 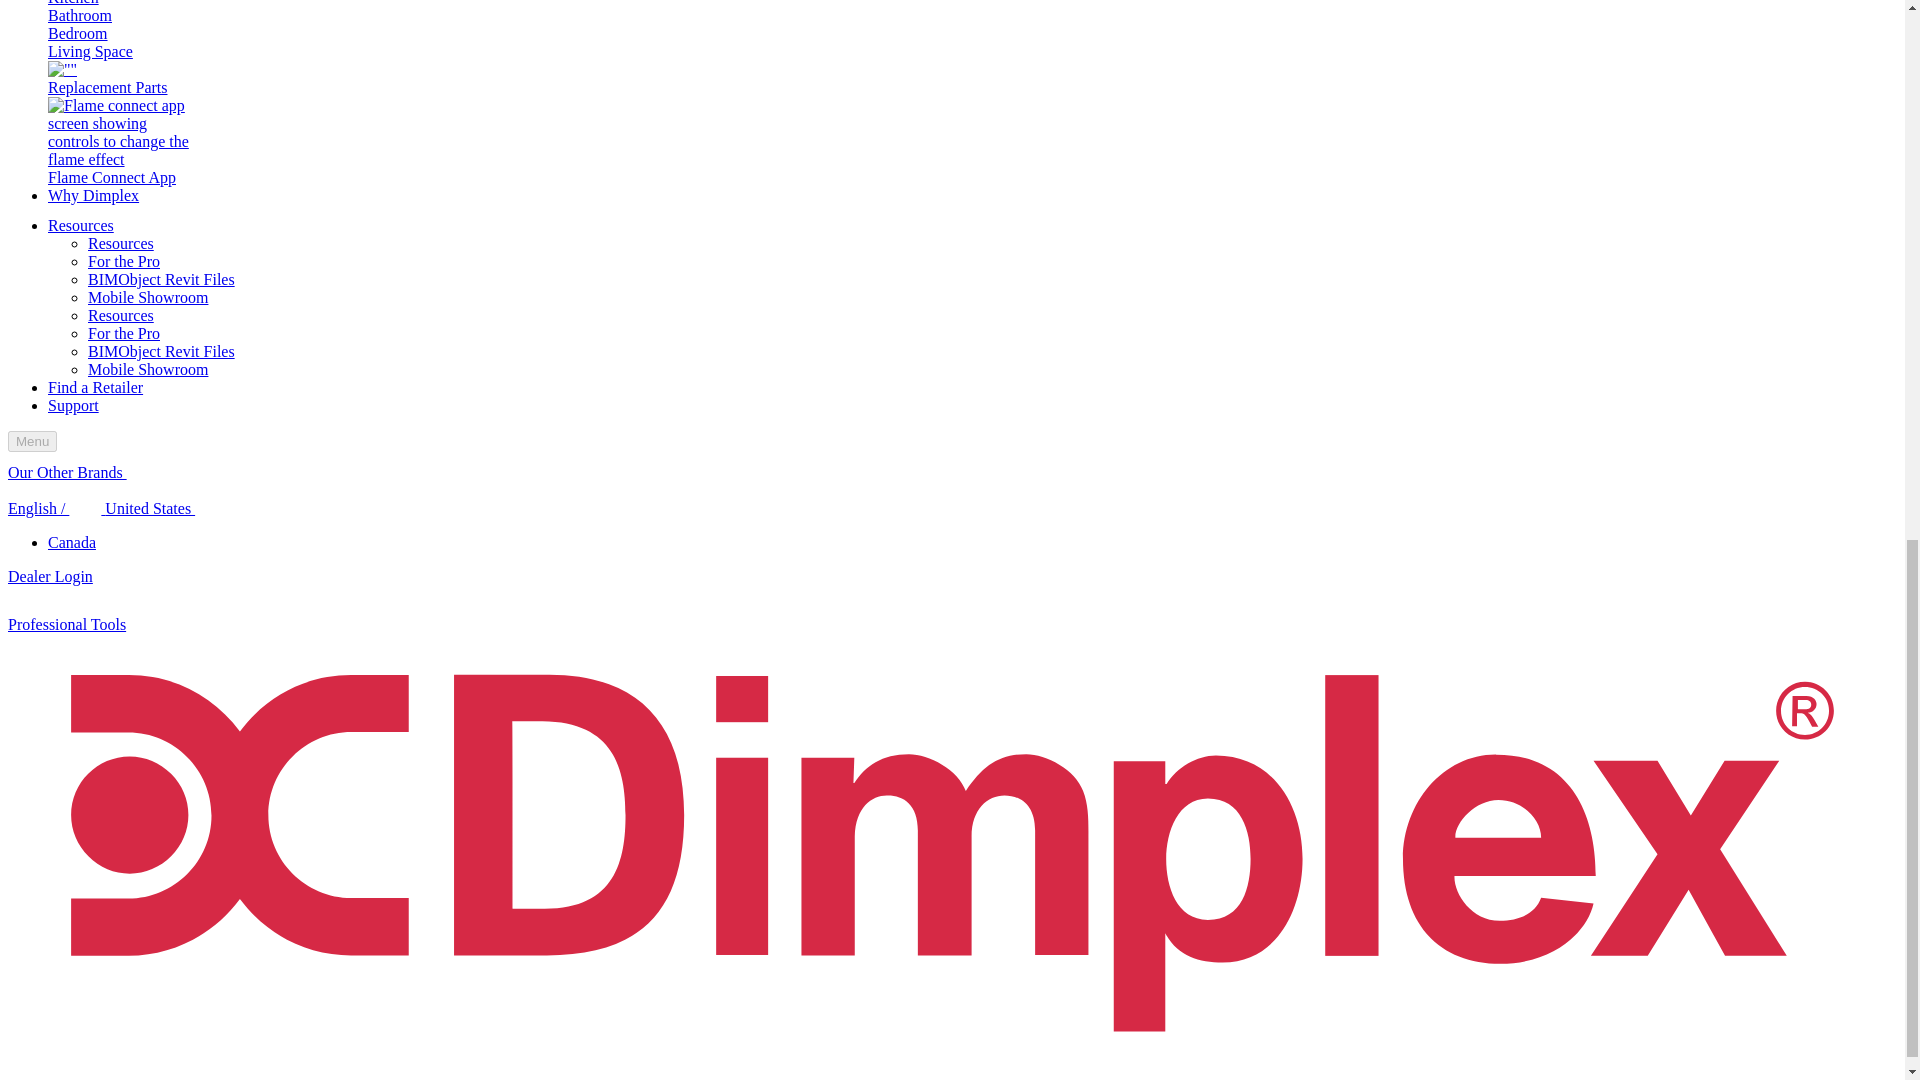 What do you see at coordinates (148, 369) in the screenshot?
I see `Discover Dimplex though the one-of-a-kind Mobile Showroom!` at bounding box center [148, 369].